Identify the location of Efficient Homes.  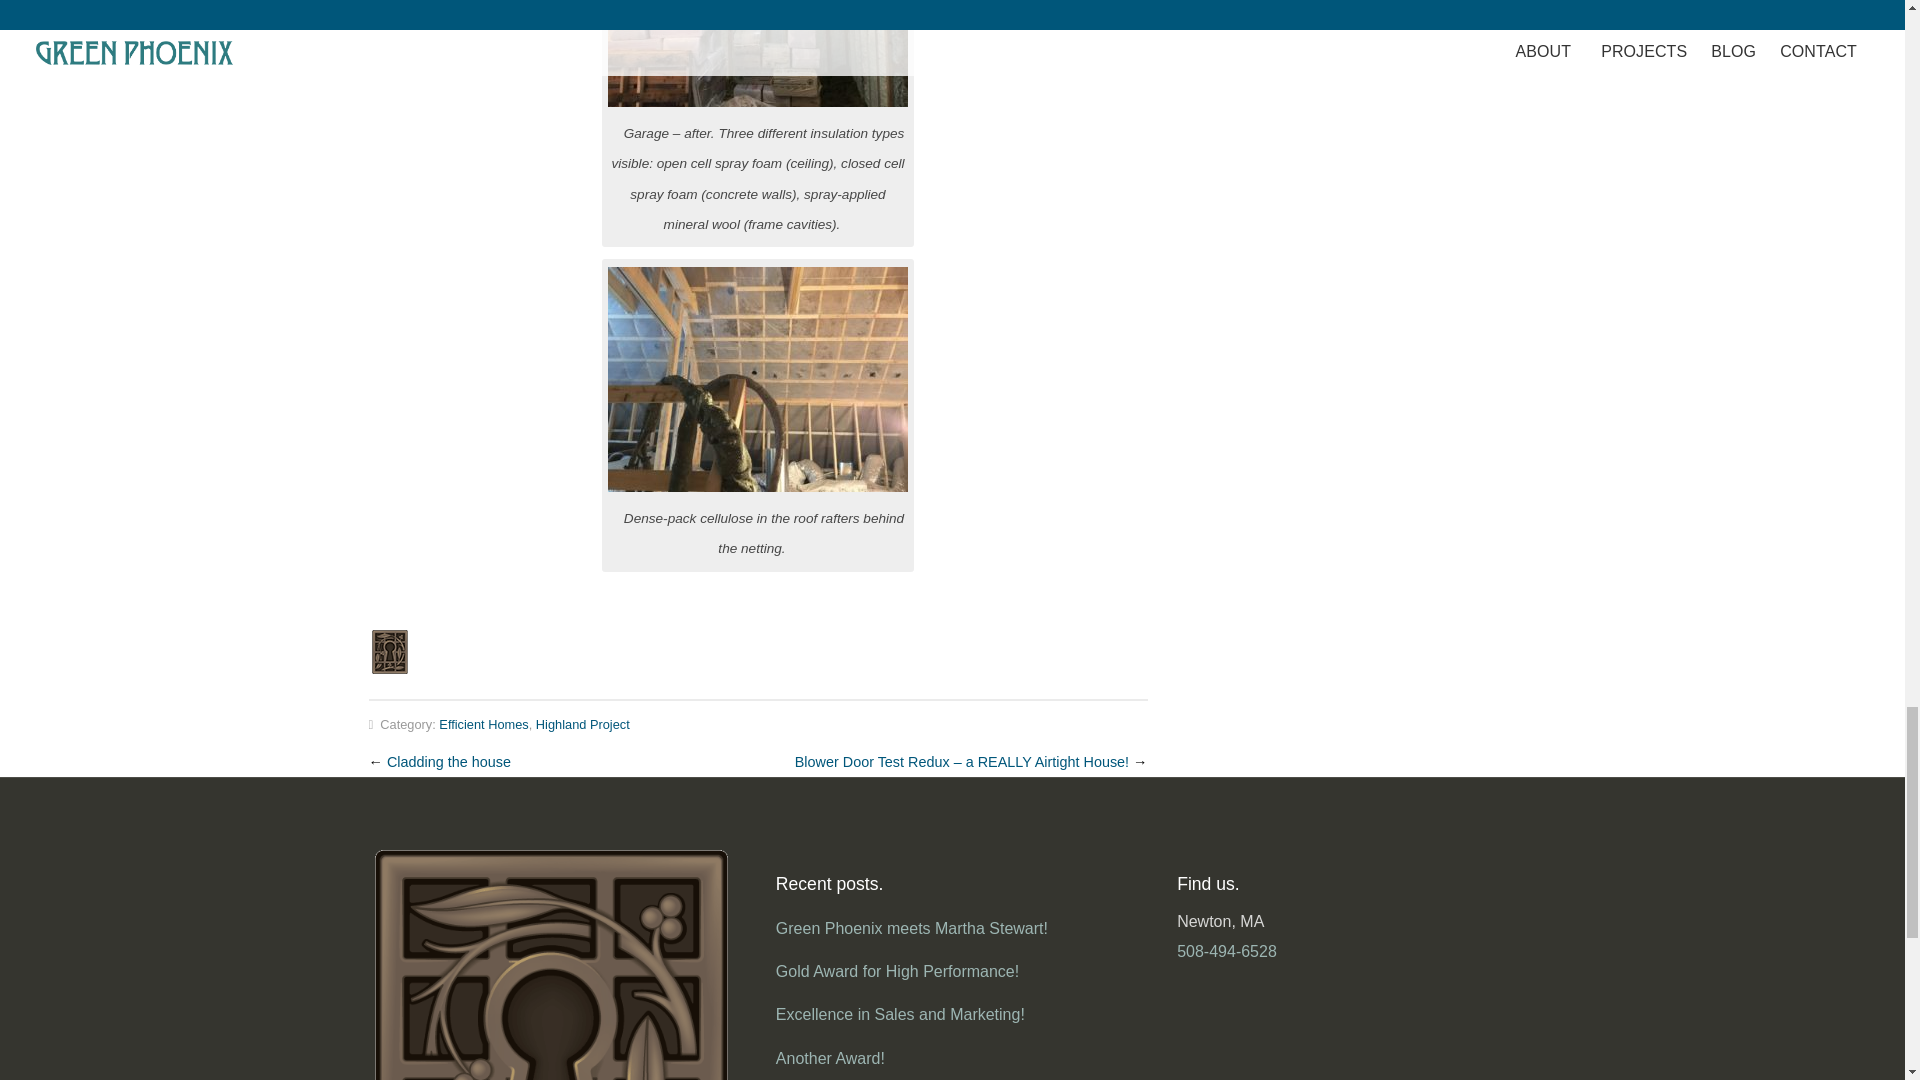
(484, 724).